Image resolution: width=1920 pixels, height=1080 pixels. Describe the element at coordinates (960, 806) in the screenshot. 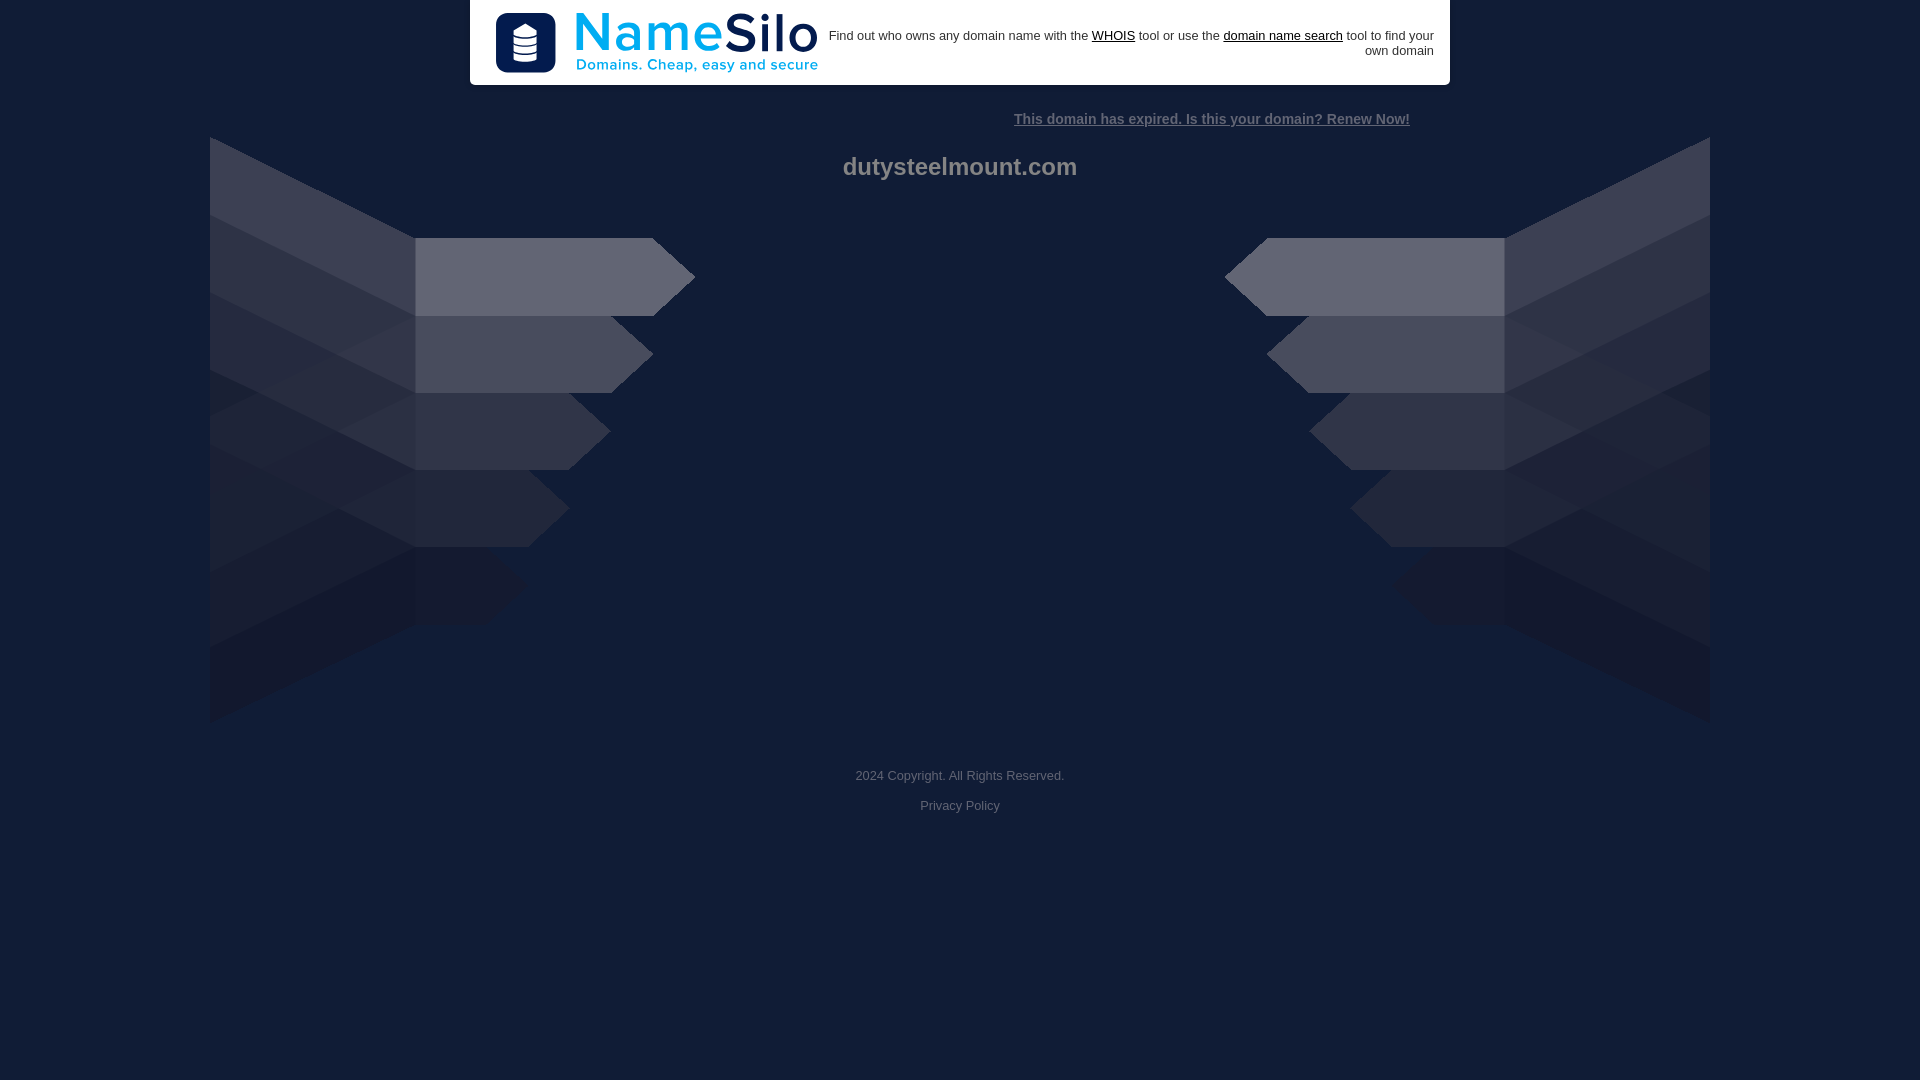

I see `Privacy Policy` at that location.